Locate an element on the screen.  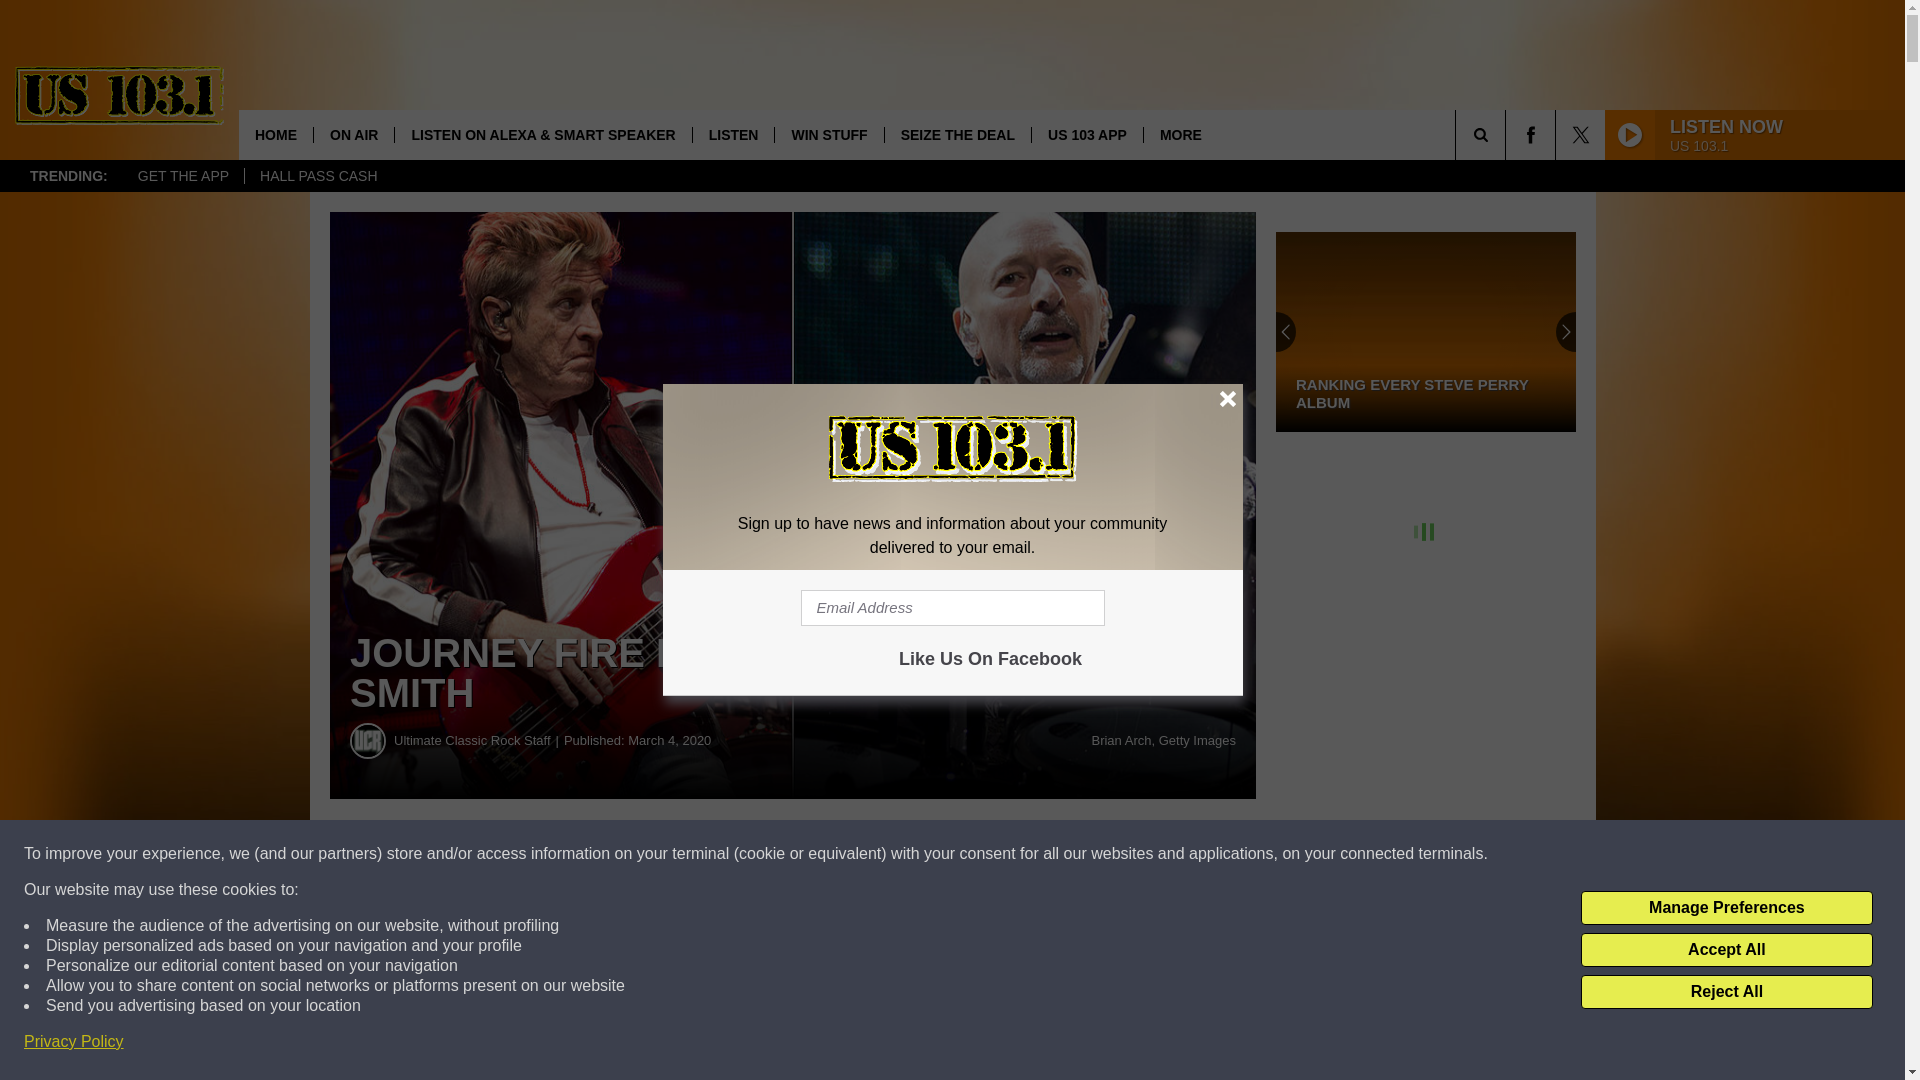
Email Address is located at coordinates (952, 608).